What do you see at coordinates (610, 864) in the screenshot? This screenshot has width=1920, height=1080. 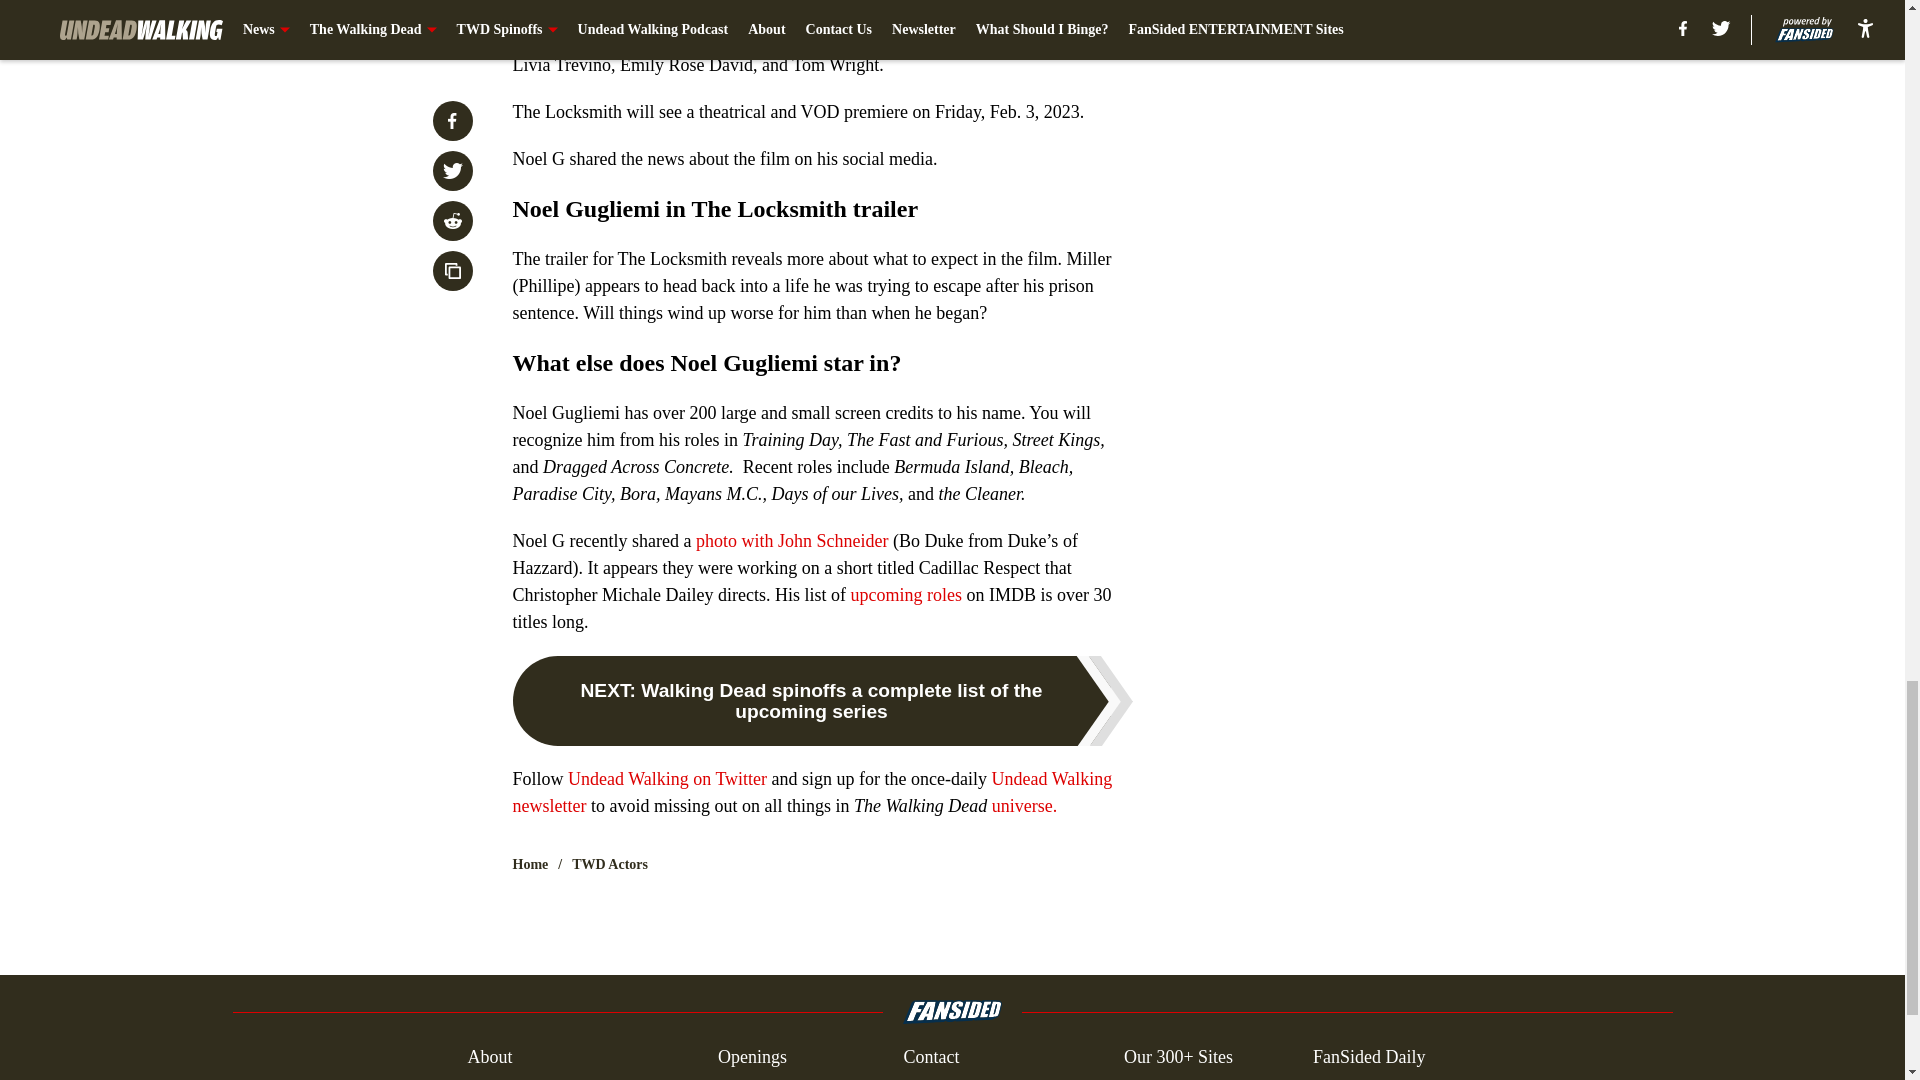 I see `TWD Actors` at bounding box center [610, 864].